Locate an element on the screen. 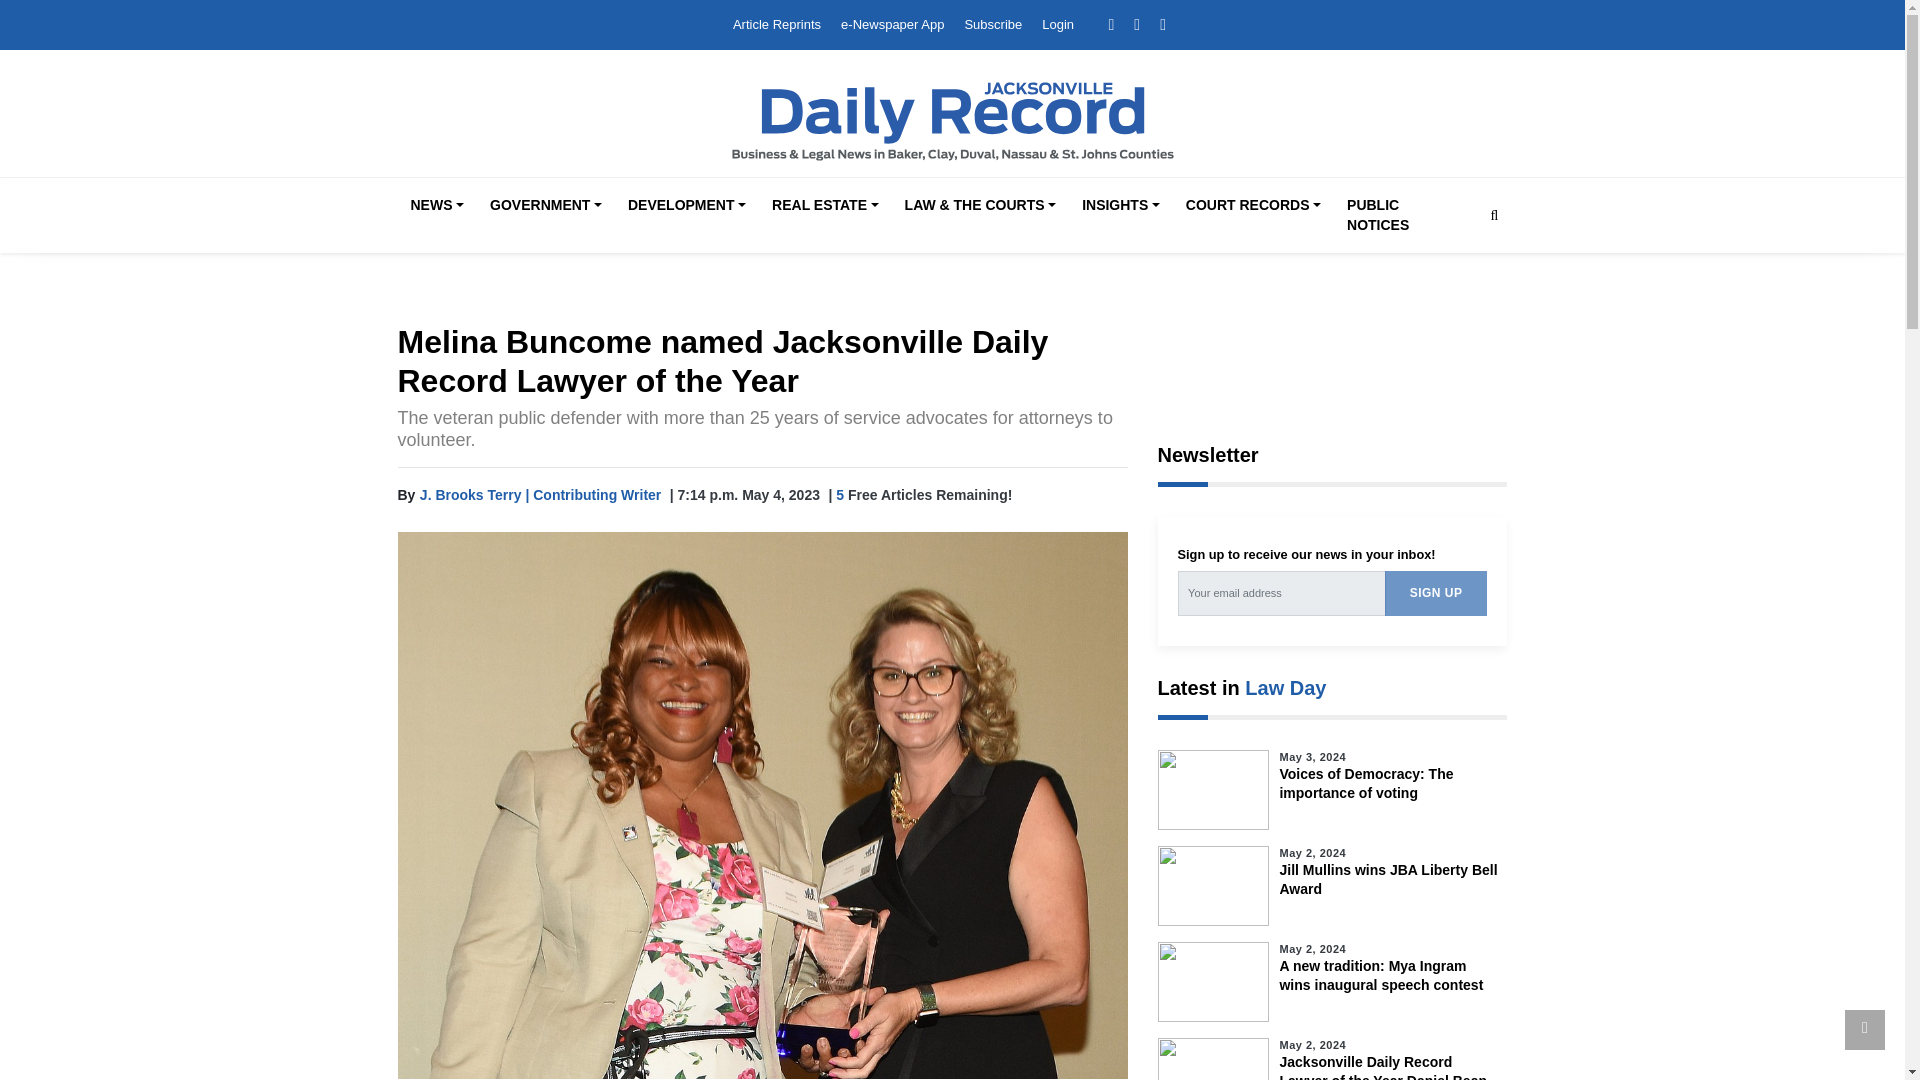  Login is located at coordinates (1058, 24).